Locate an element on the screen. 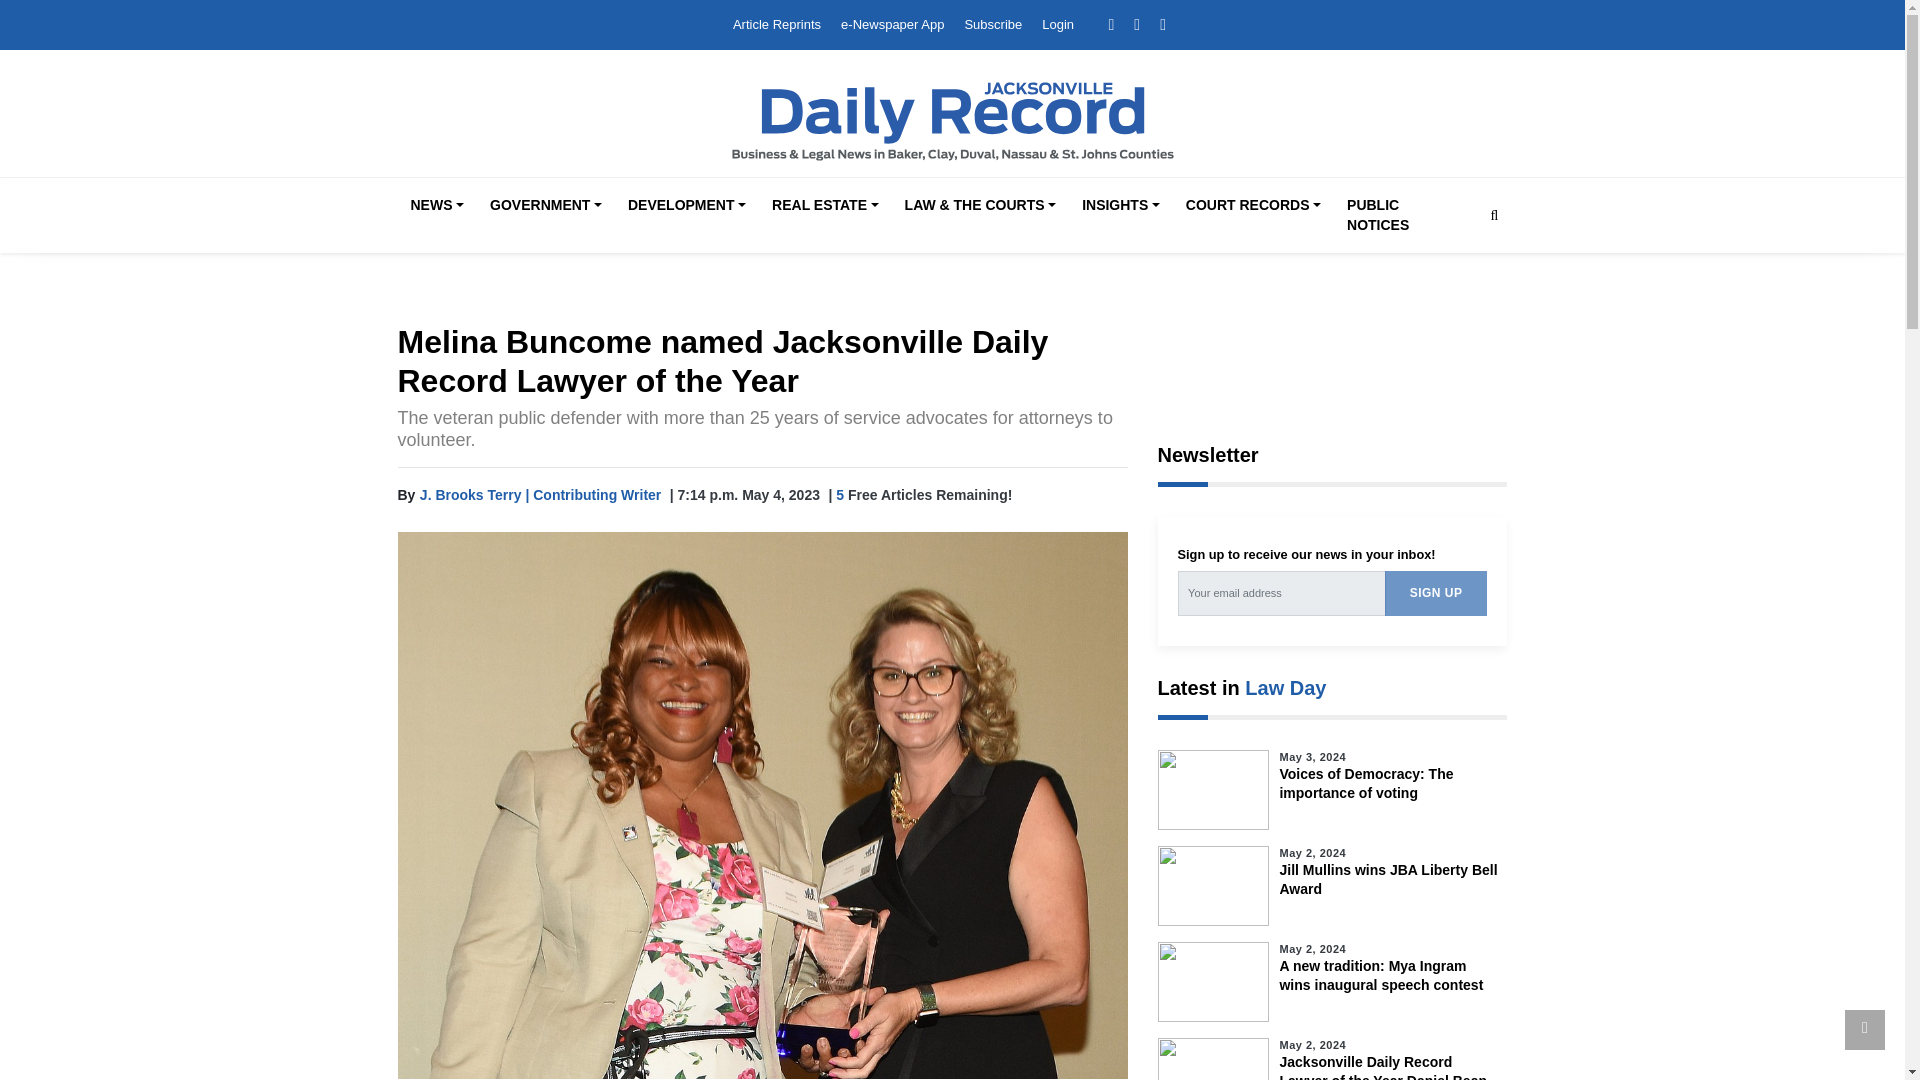  Login is located at coordinates (1058, 24).